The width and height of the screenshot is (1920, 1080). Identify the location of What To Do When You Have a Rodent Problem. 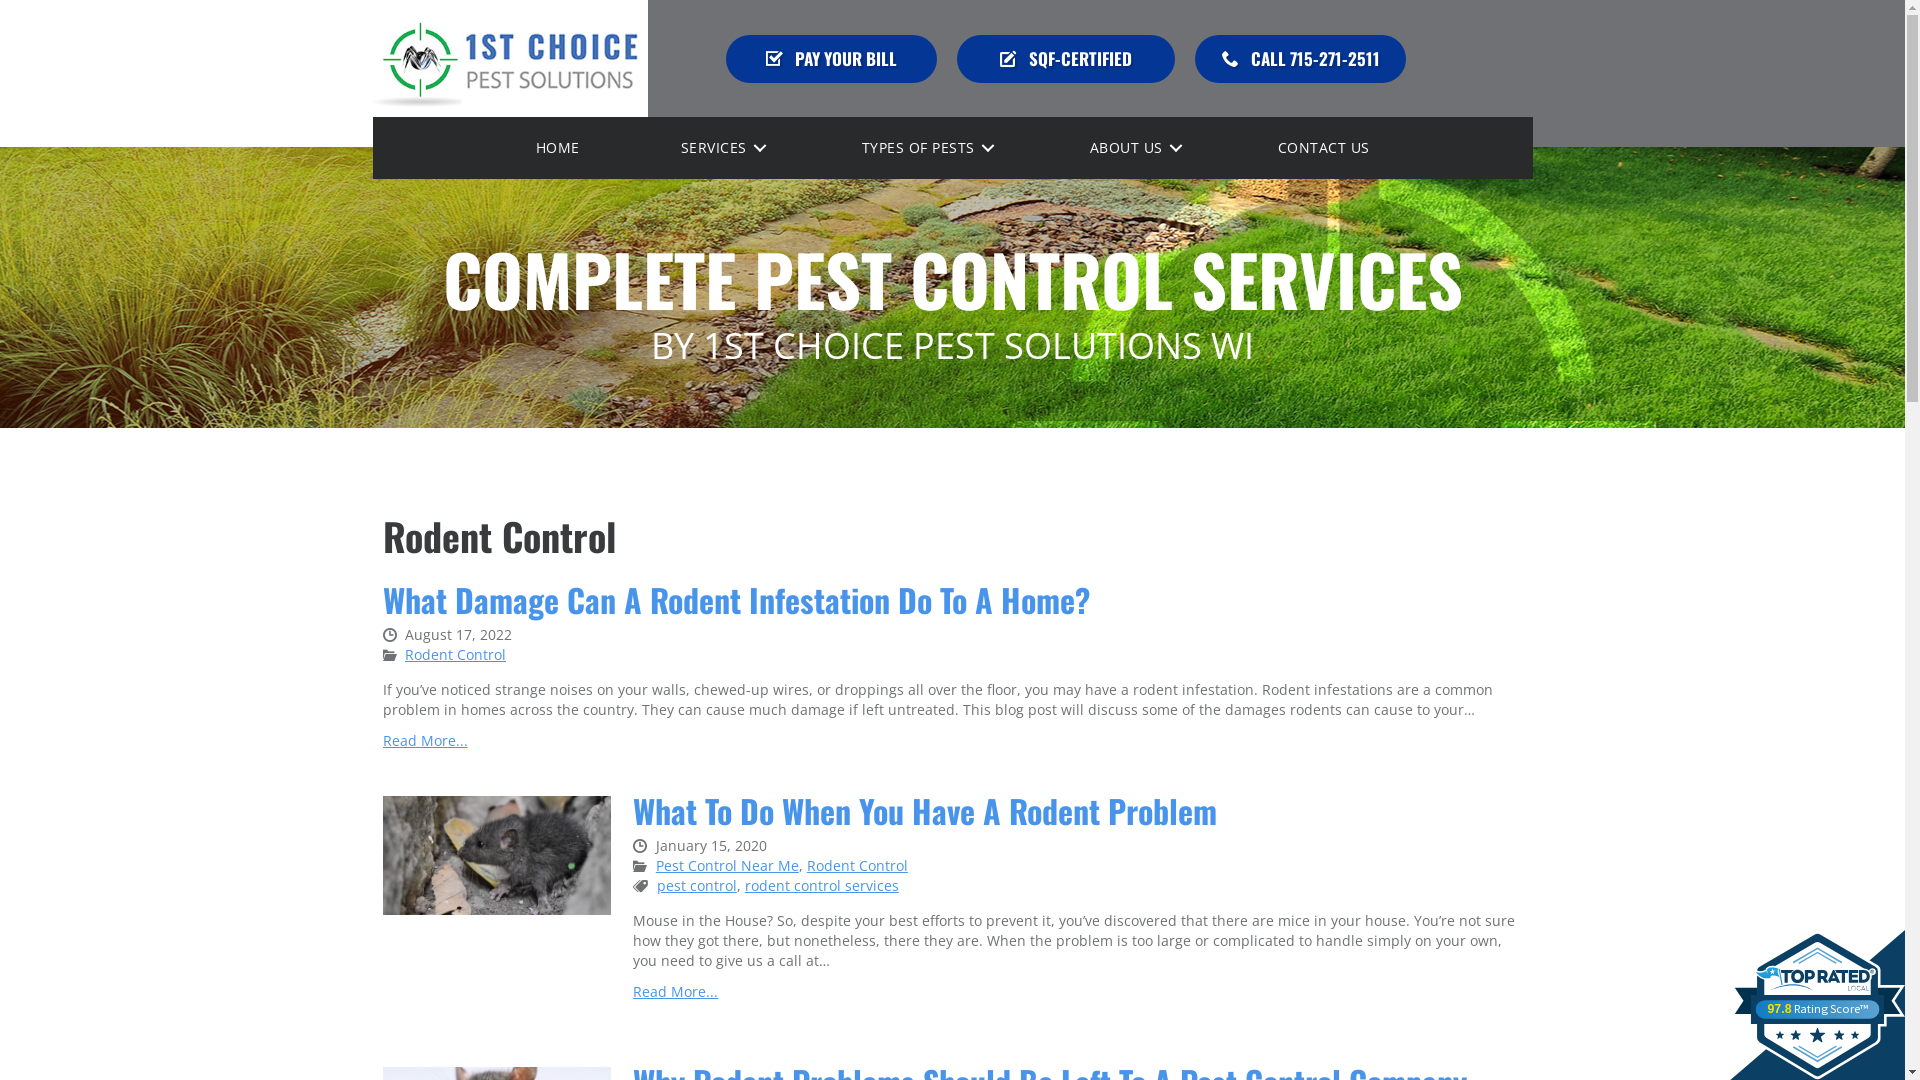
(496, 854).